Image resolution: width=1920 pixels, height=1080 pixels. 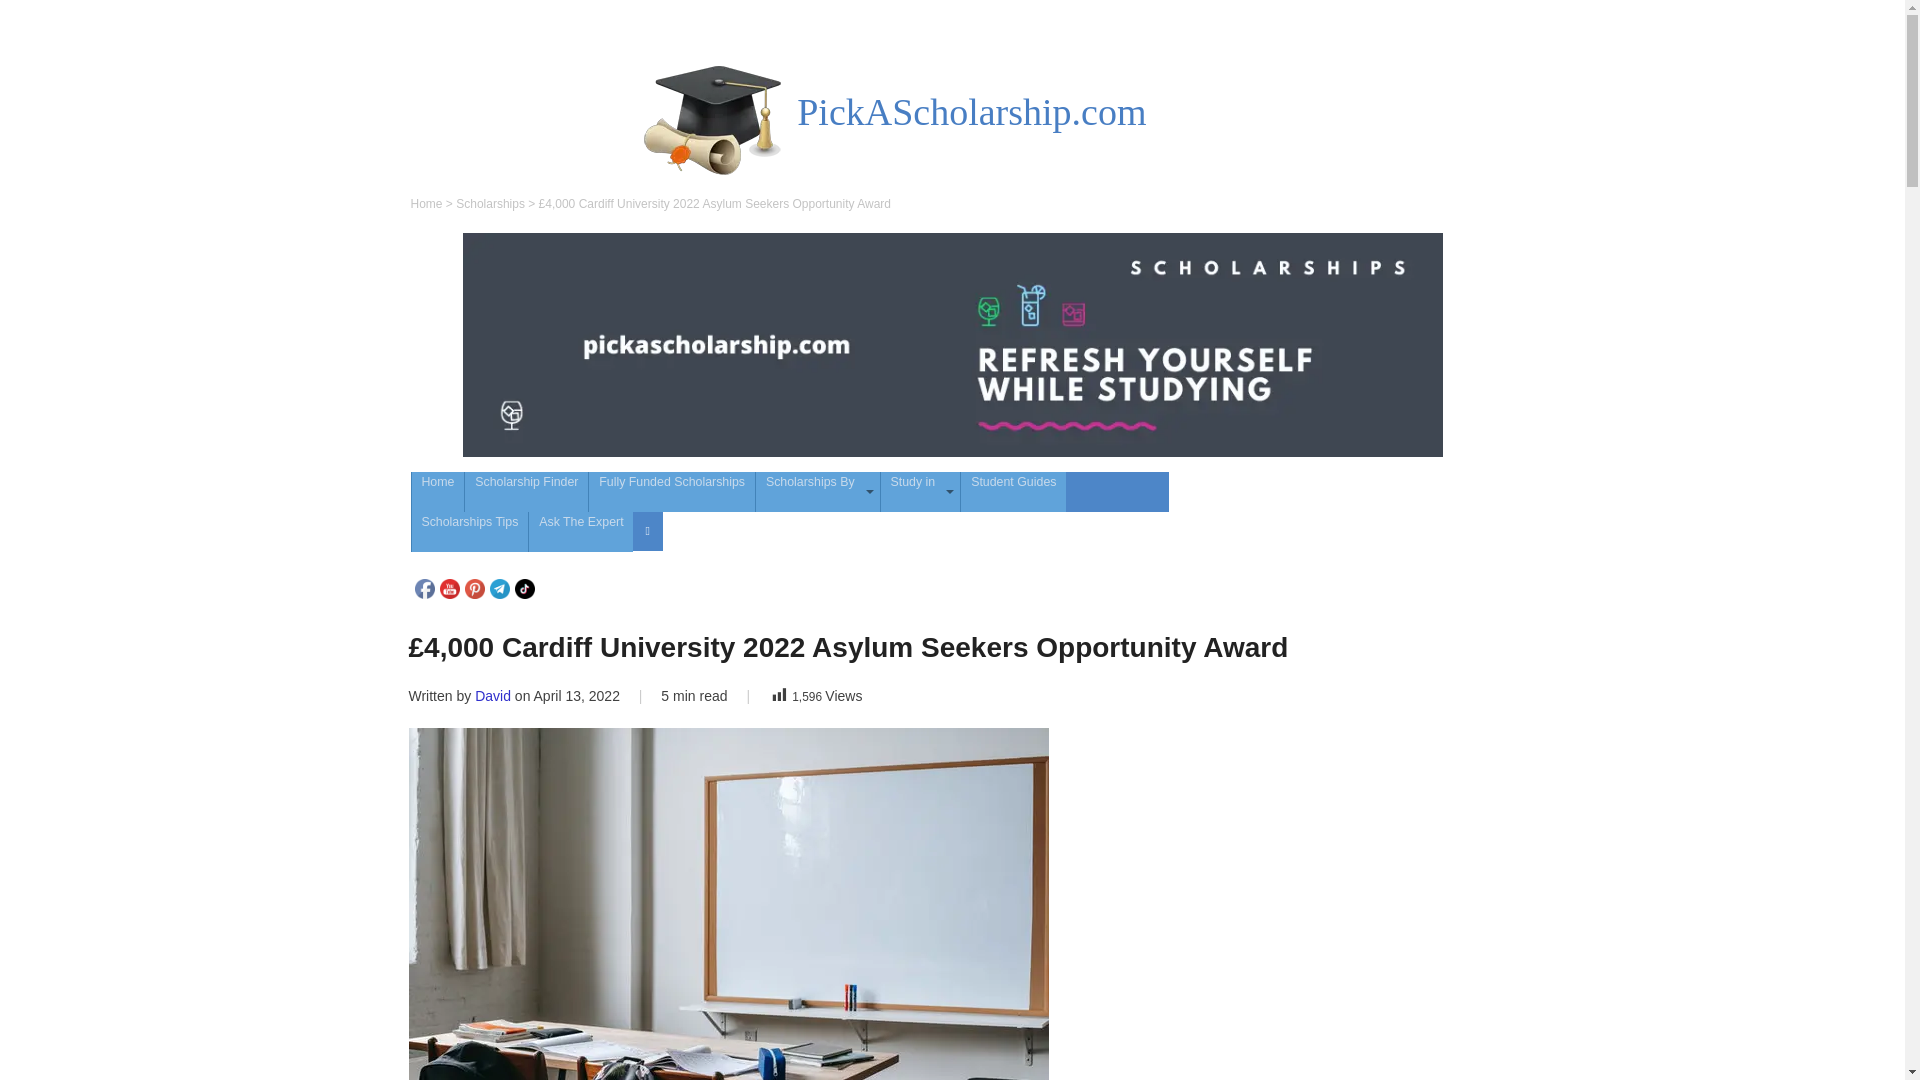 I want to click on Scholarships By, so click(x=818, y=491).